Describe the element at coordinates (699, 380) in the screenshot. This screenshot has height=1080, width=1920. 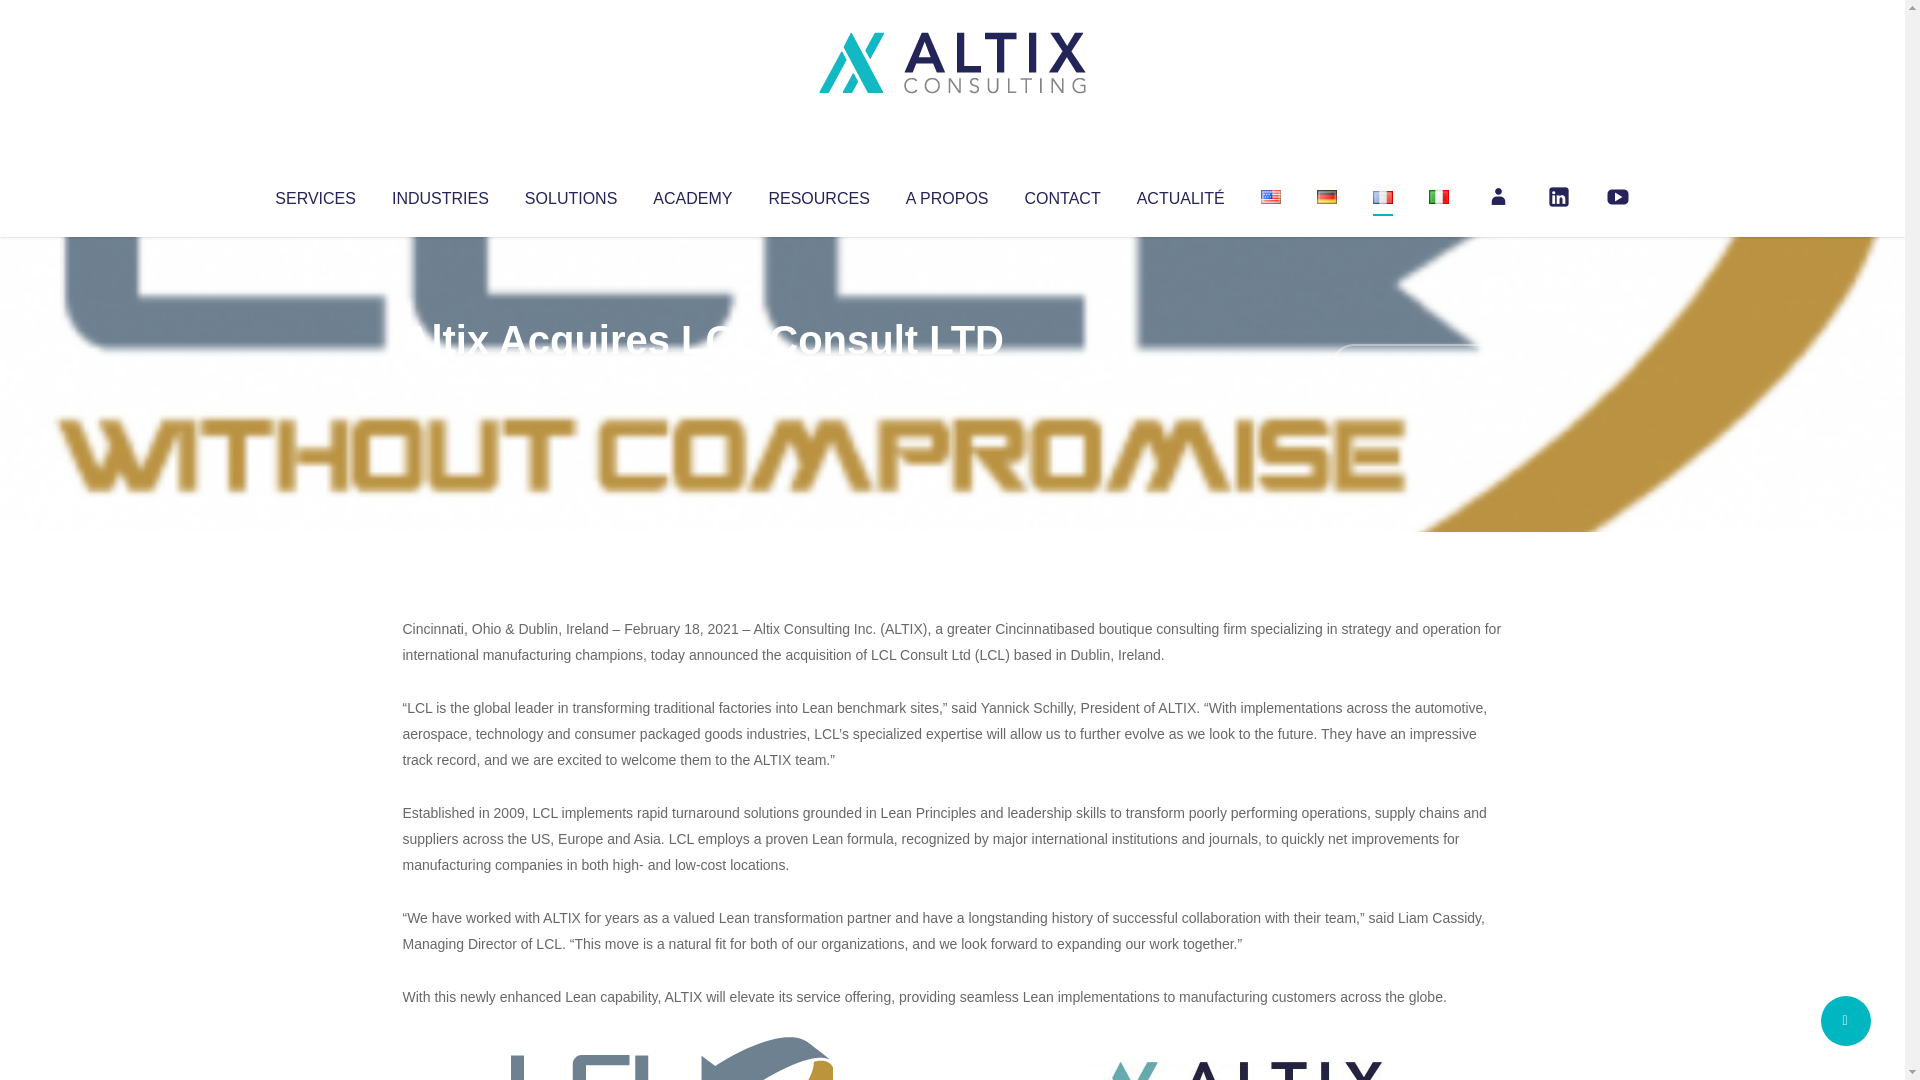
I see `Uncategorized` at that location.